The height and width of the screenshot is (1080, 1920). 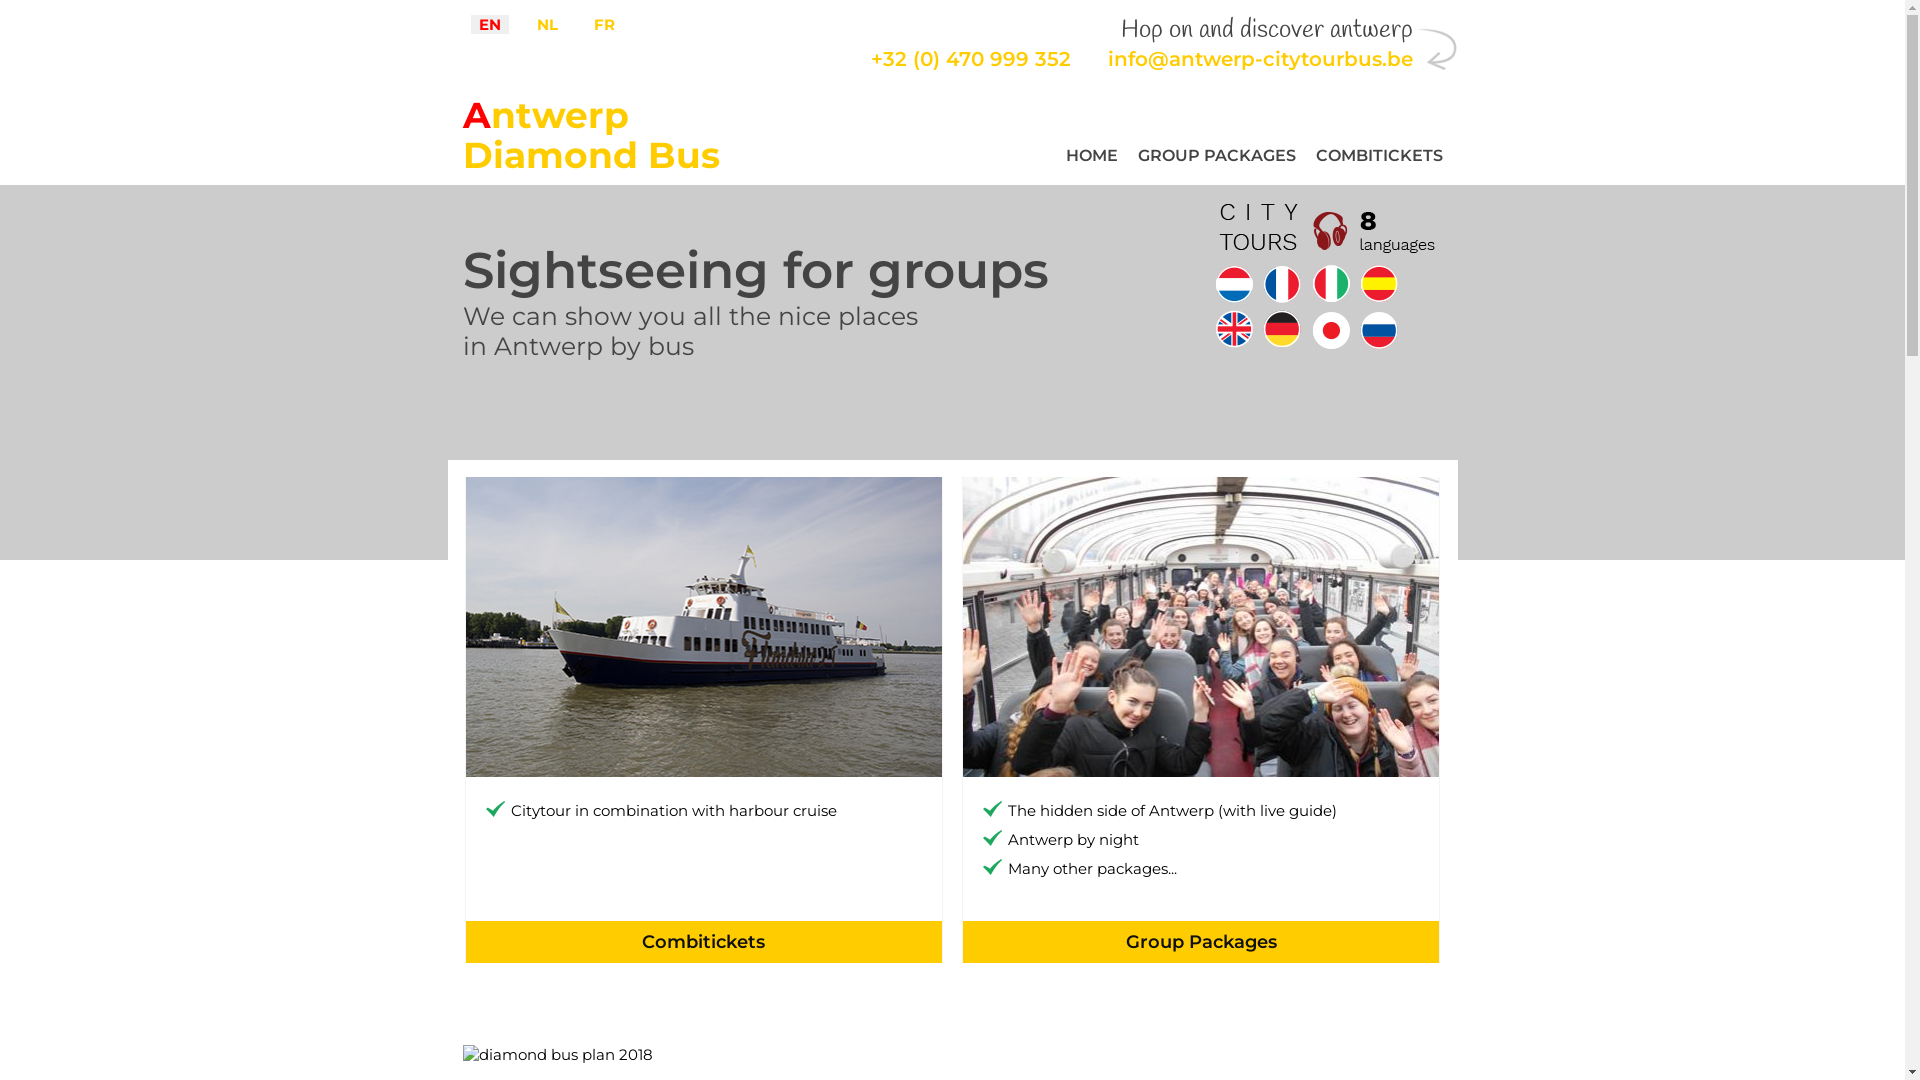 I want to click on FR, so click(x=604, y=24).